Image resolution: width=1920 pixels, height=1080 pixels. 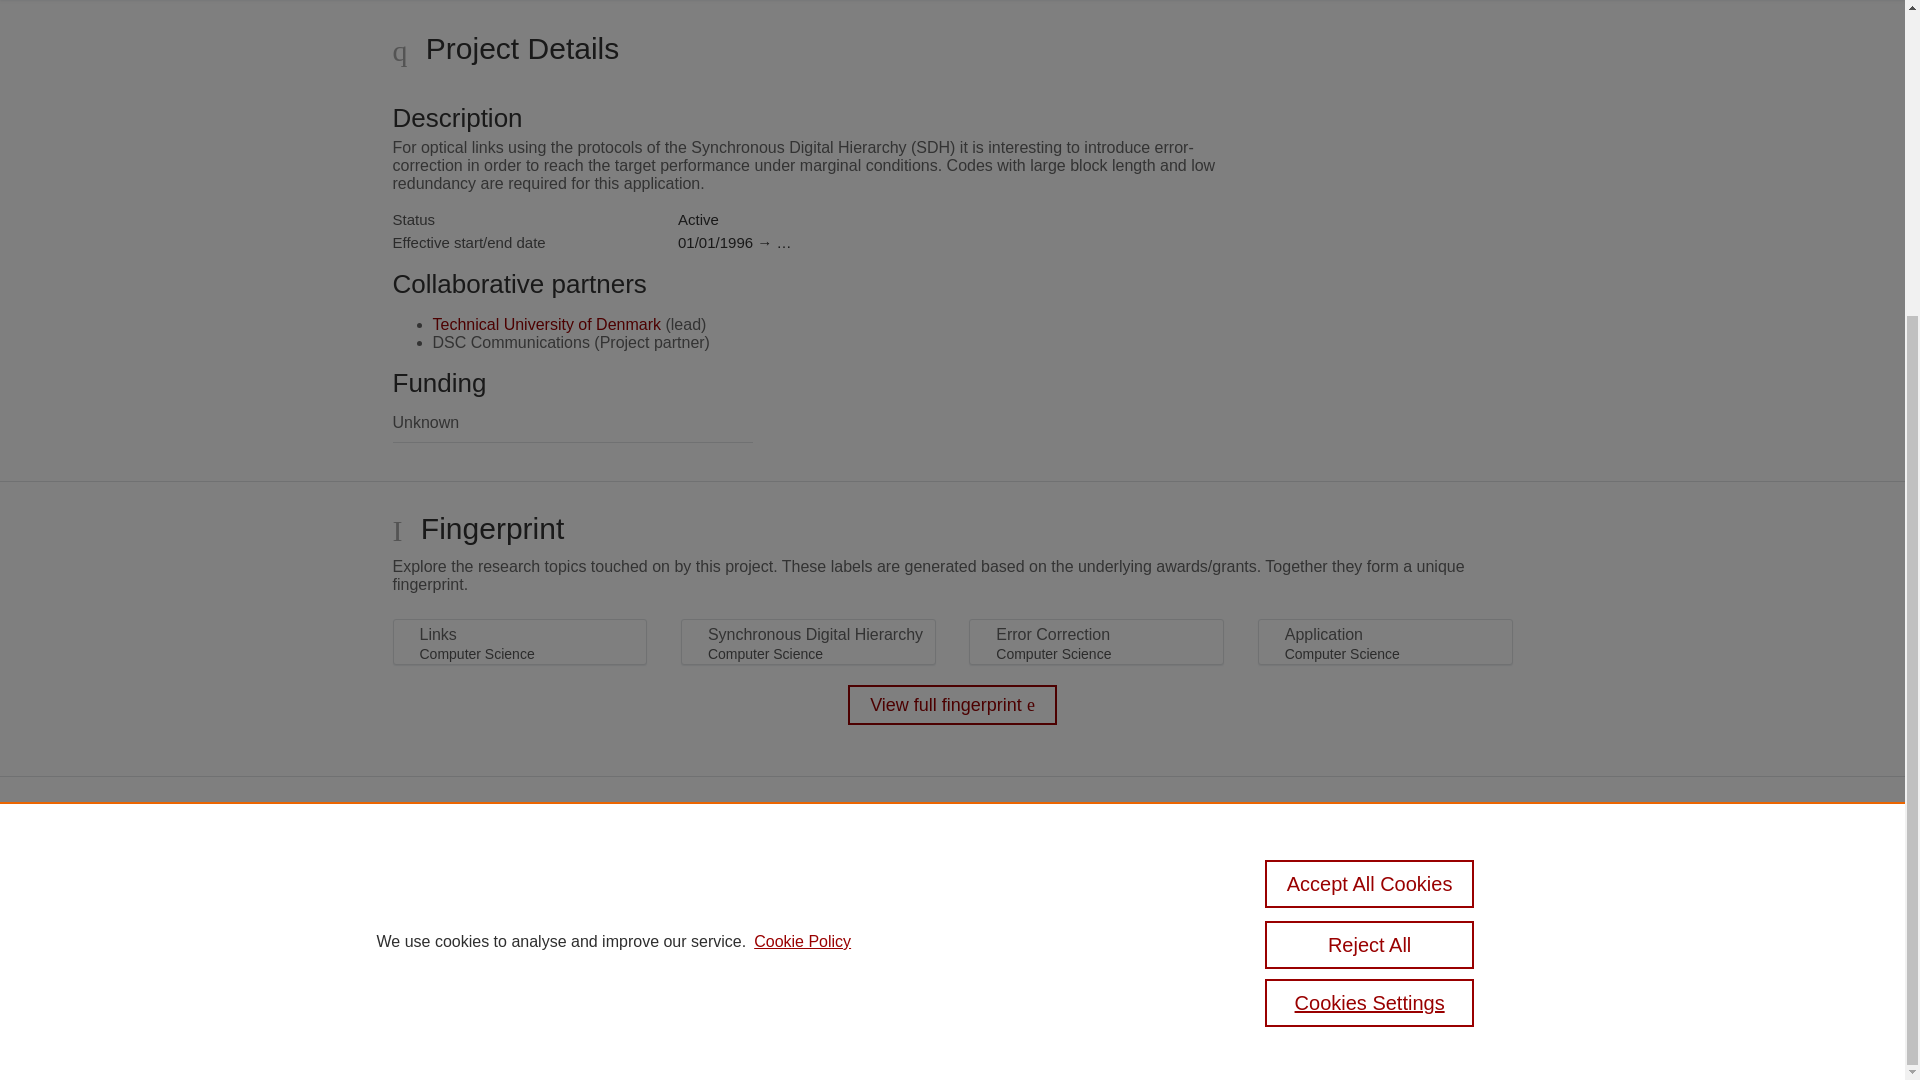 What do you see at coordinates (1305, 960) in the screenshot?
I see `Report vulnerability` at bounding box center [1305, 960].